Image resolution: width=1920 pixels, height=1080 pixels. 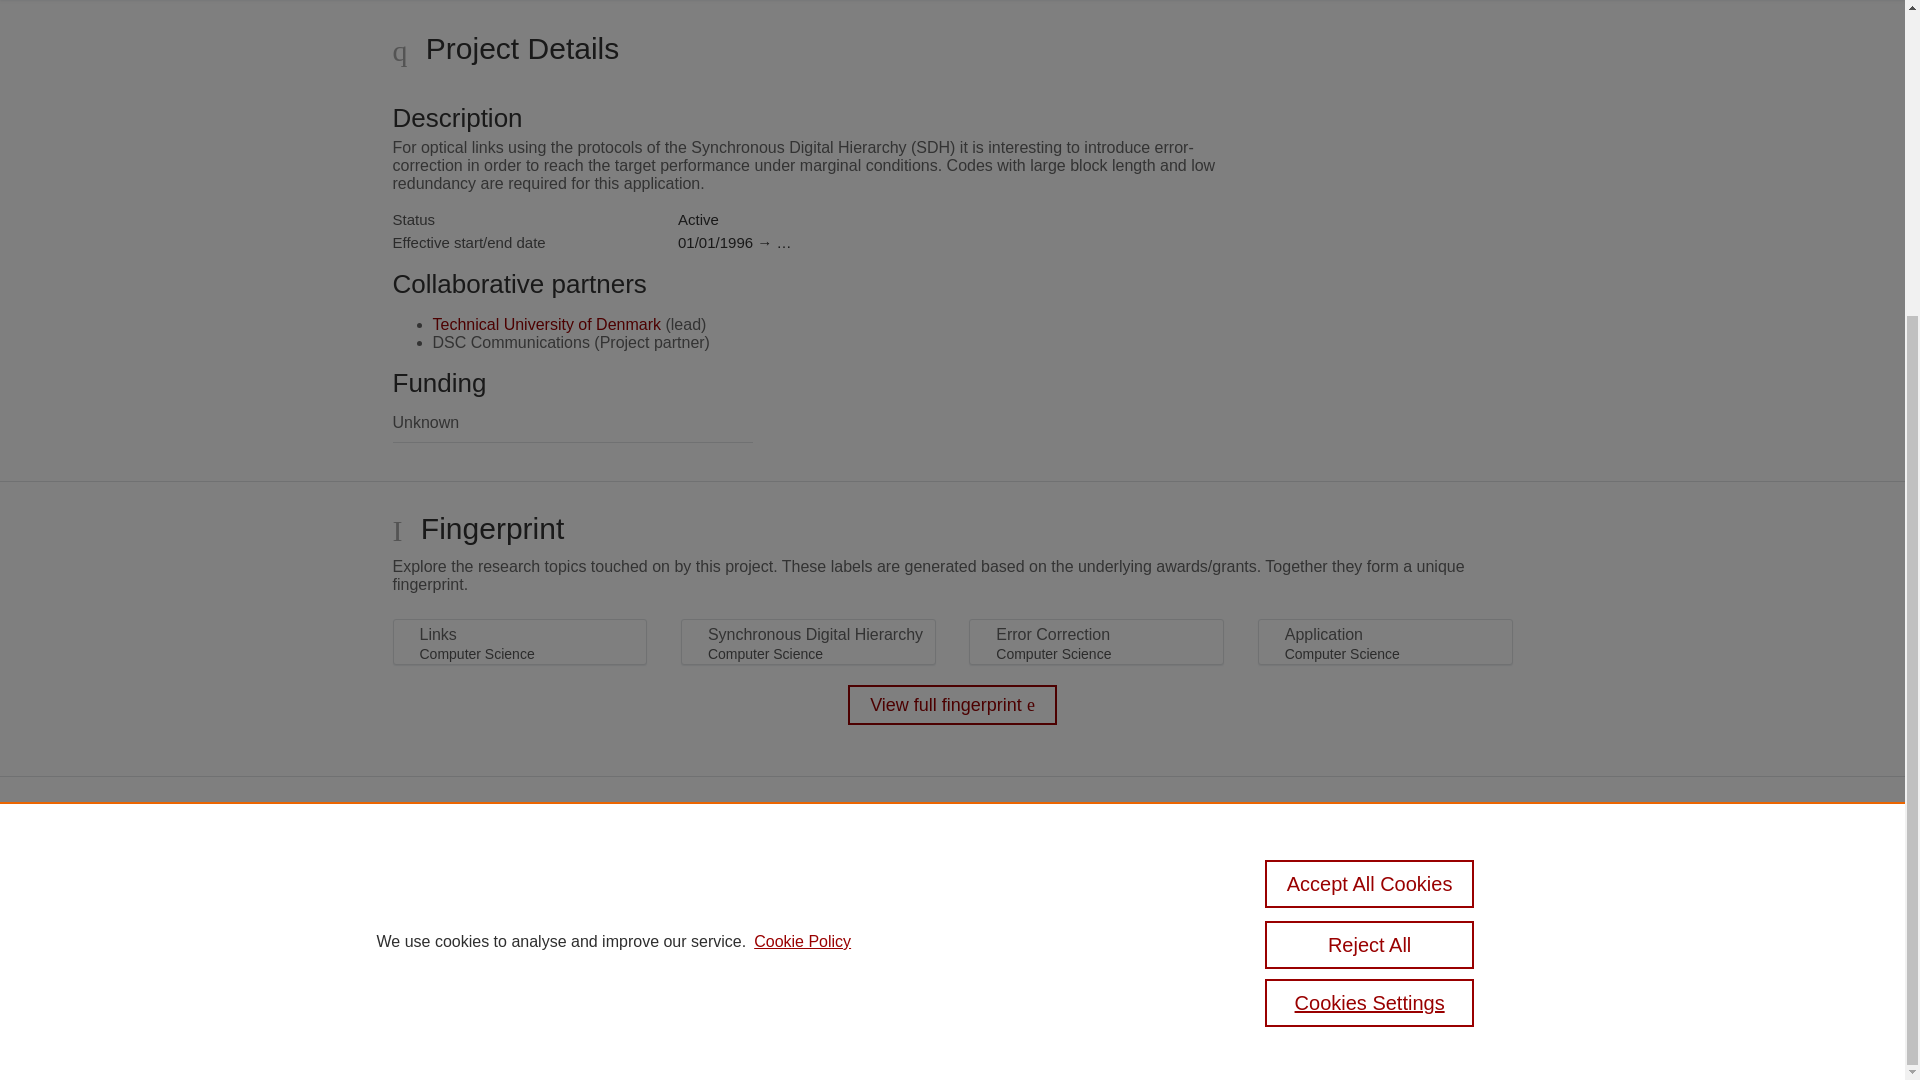 What do you see at coordinates (1305, 960) in the screenshot?
I see `Report vulnerability` at bounding box center [1305, 960].